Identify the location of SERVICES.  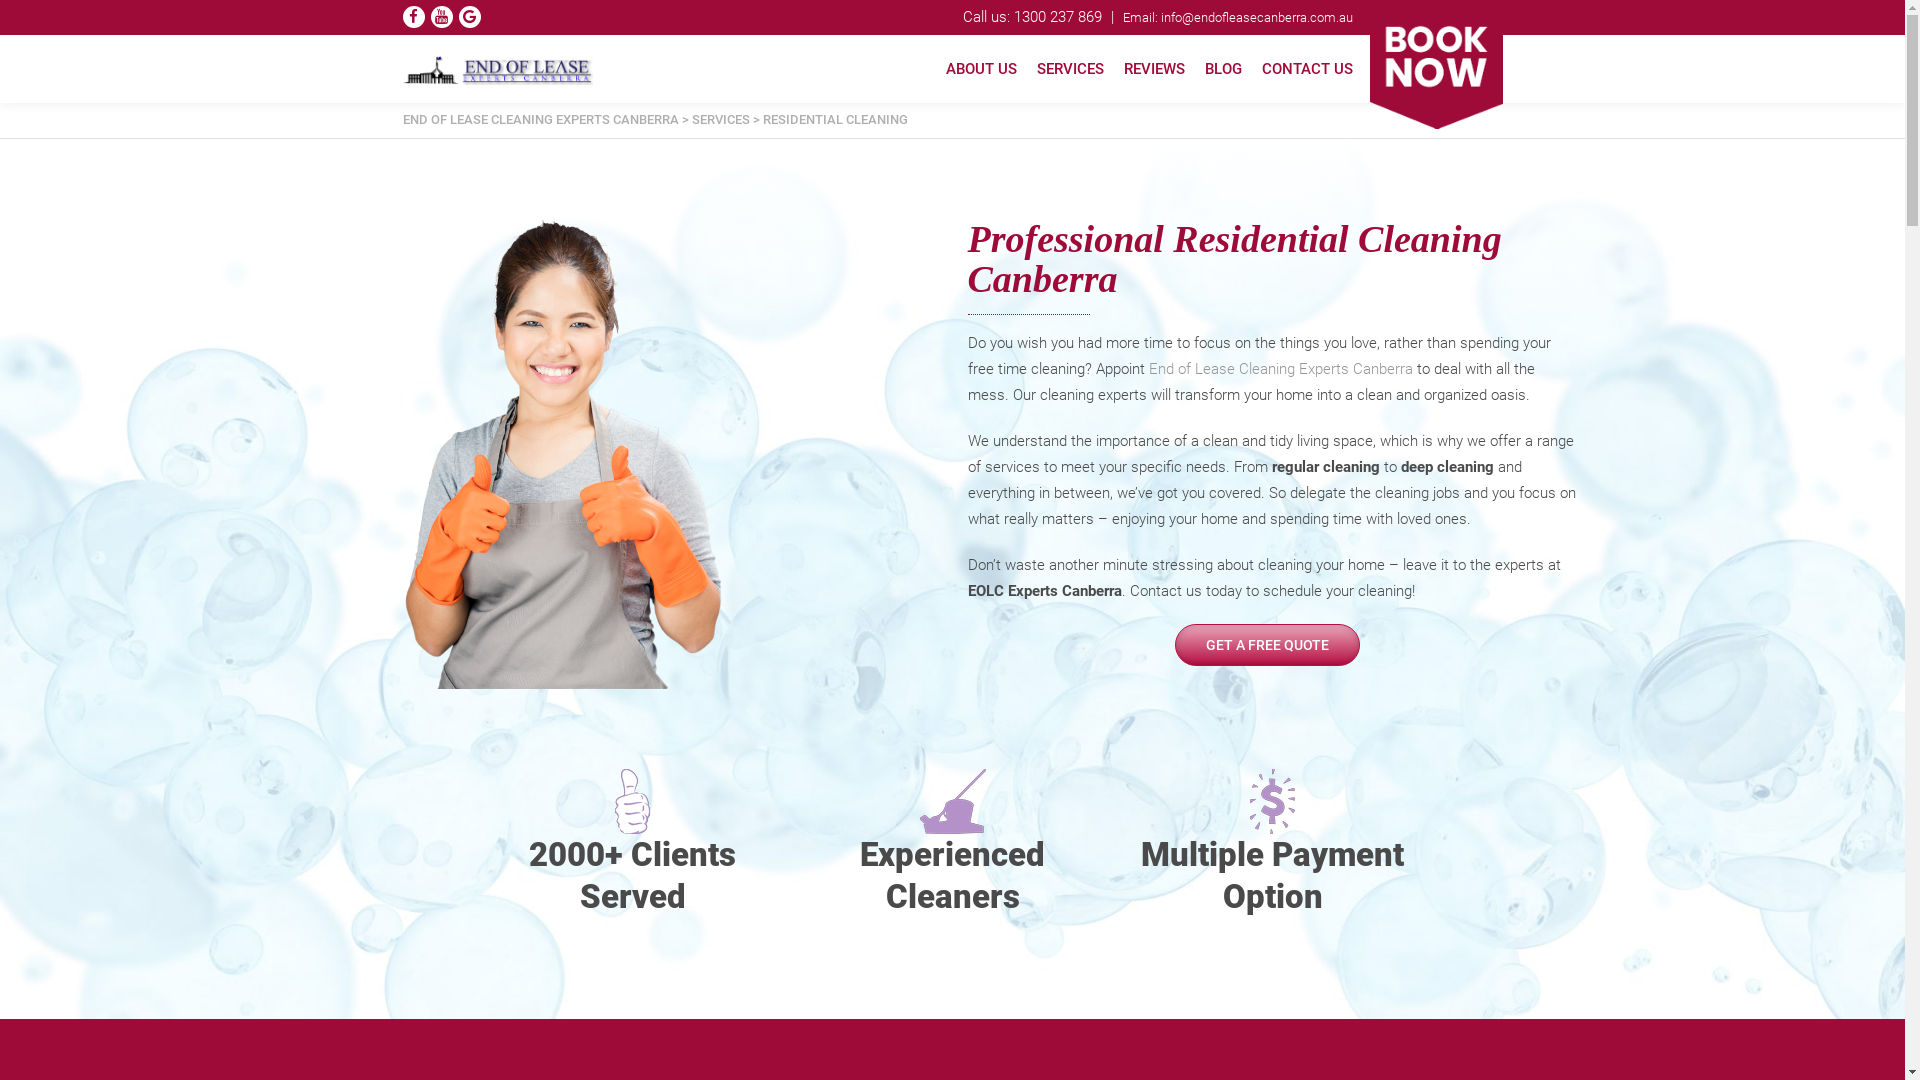
(721, 120).